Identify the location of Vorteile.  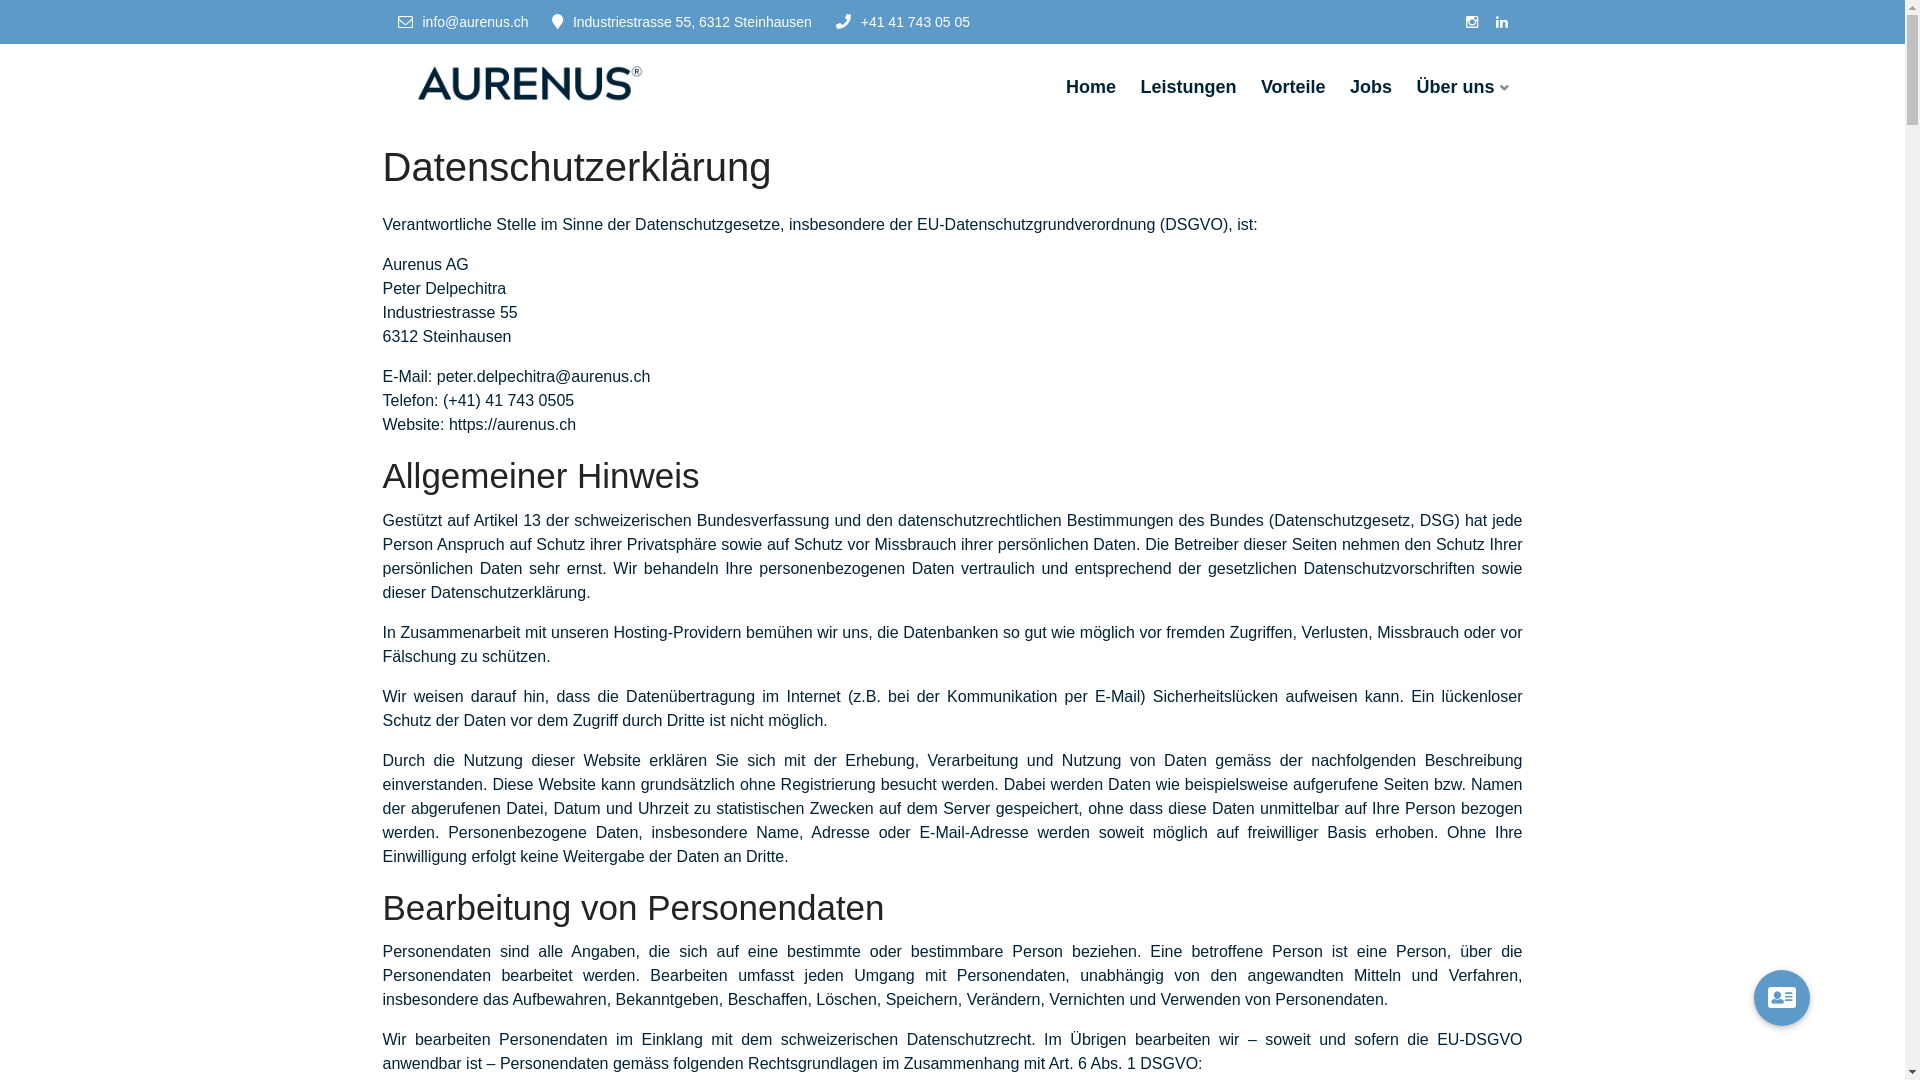
(1294, 88).